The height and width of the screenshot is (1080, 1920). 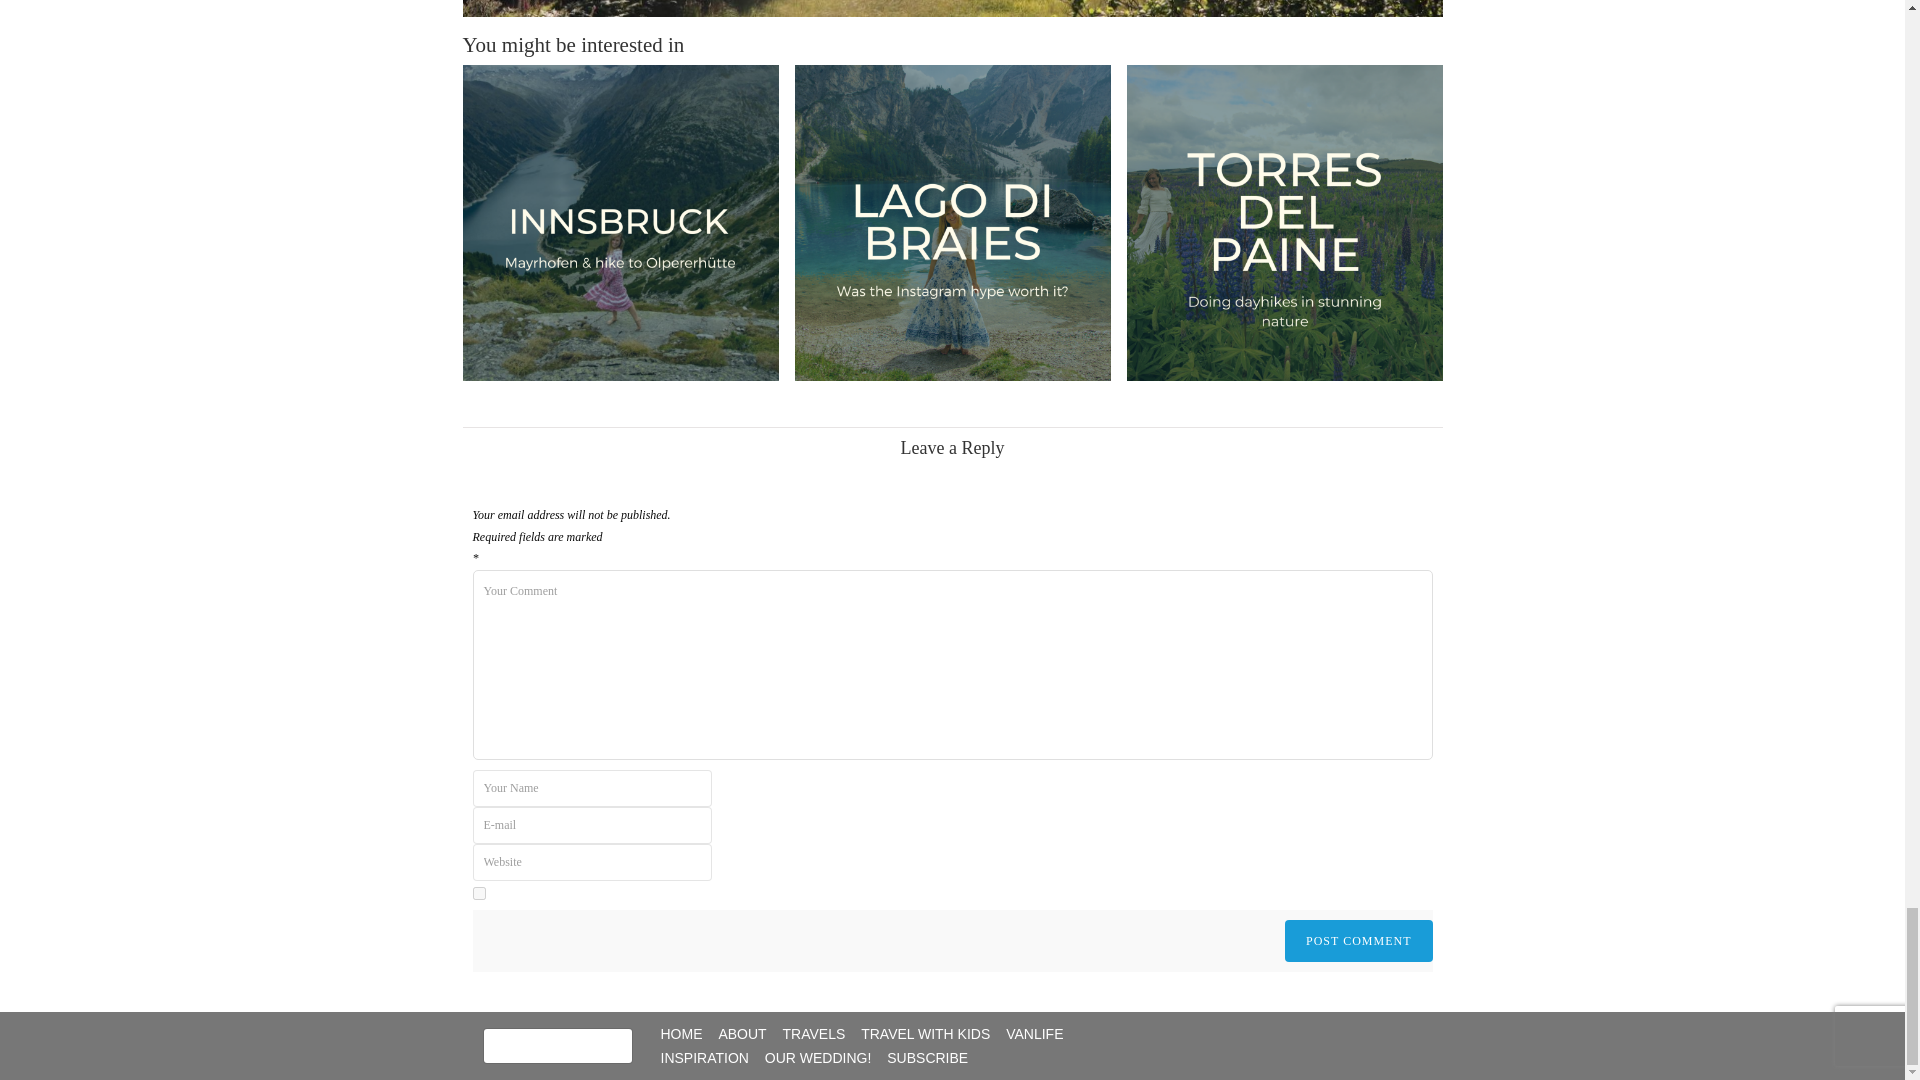 I want to click on Post Comment, so click(x=1358, y=941).